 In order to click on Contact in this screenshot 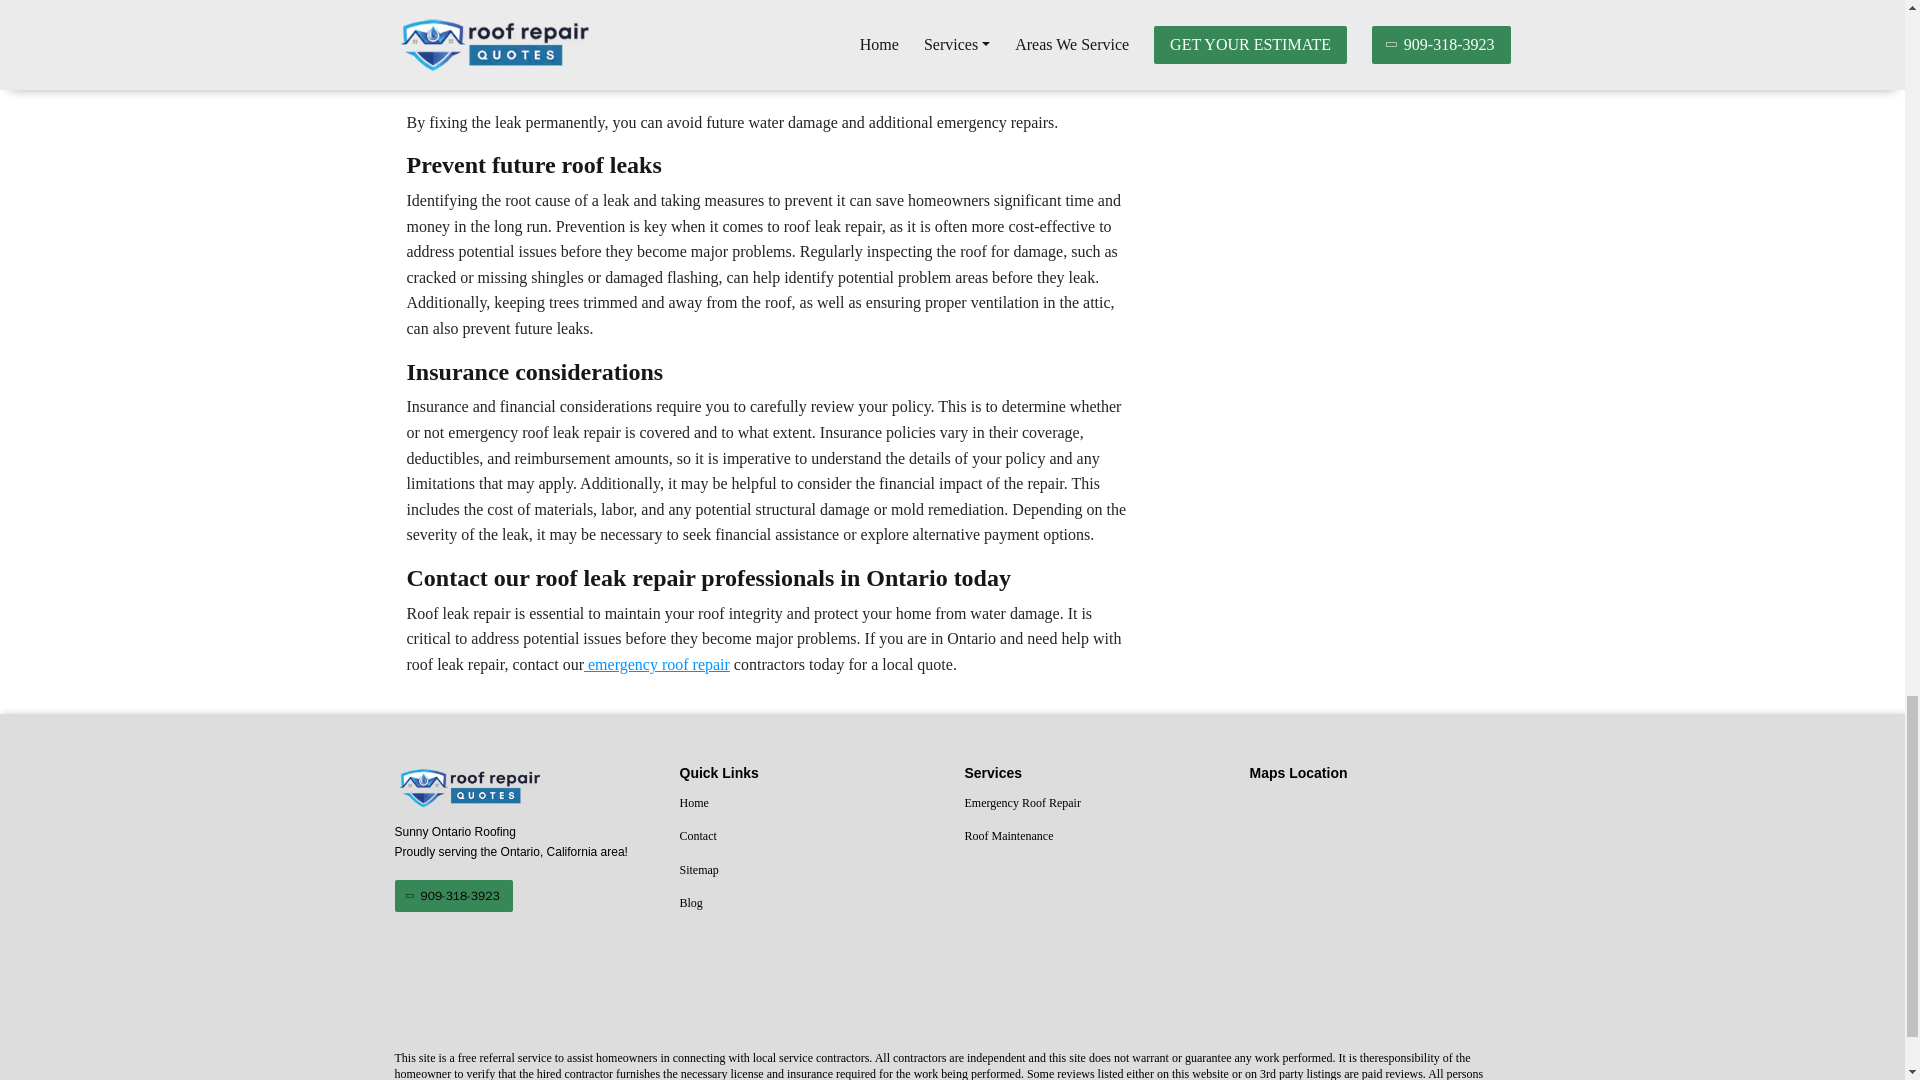, I will do `click(810, 836)`.